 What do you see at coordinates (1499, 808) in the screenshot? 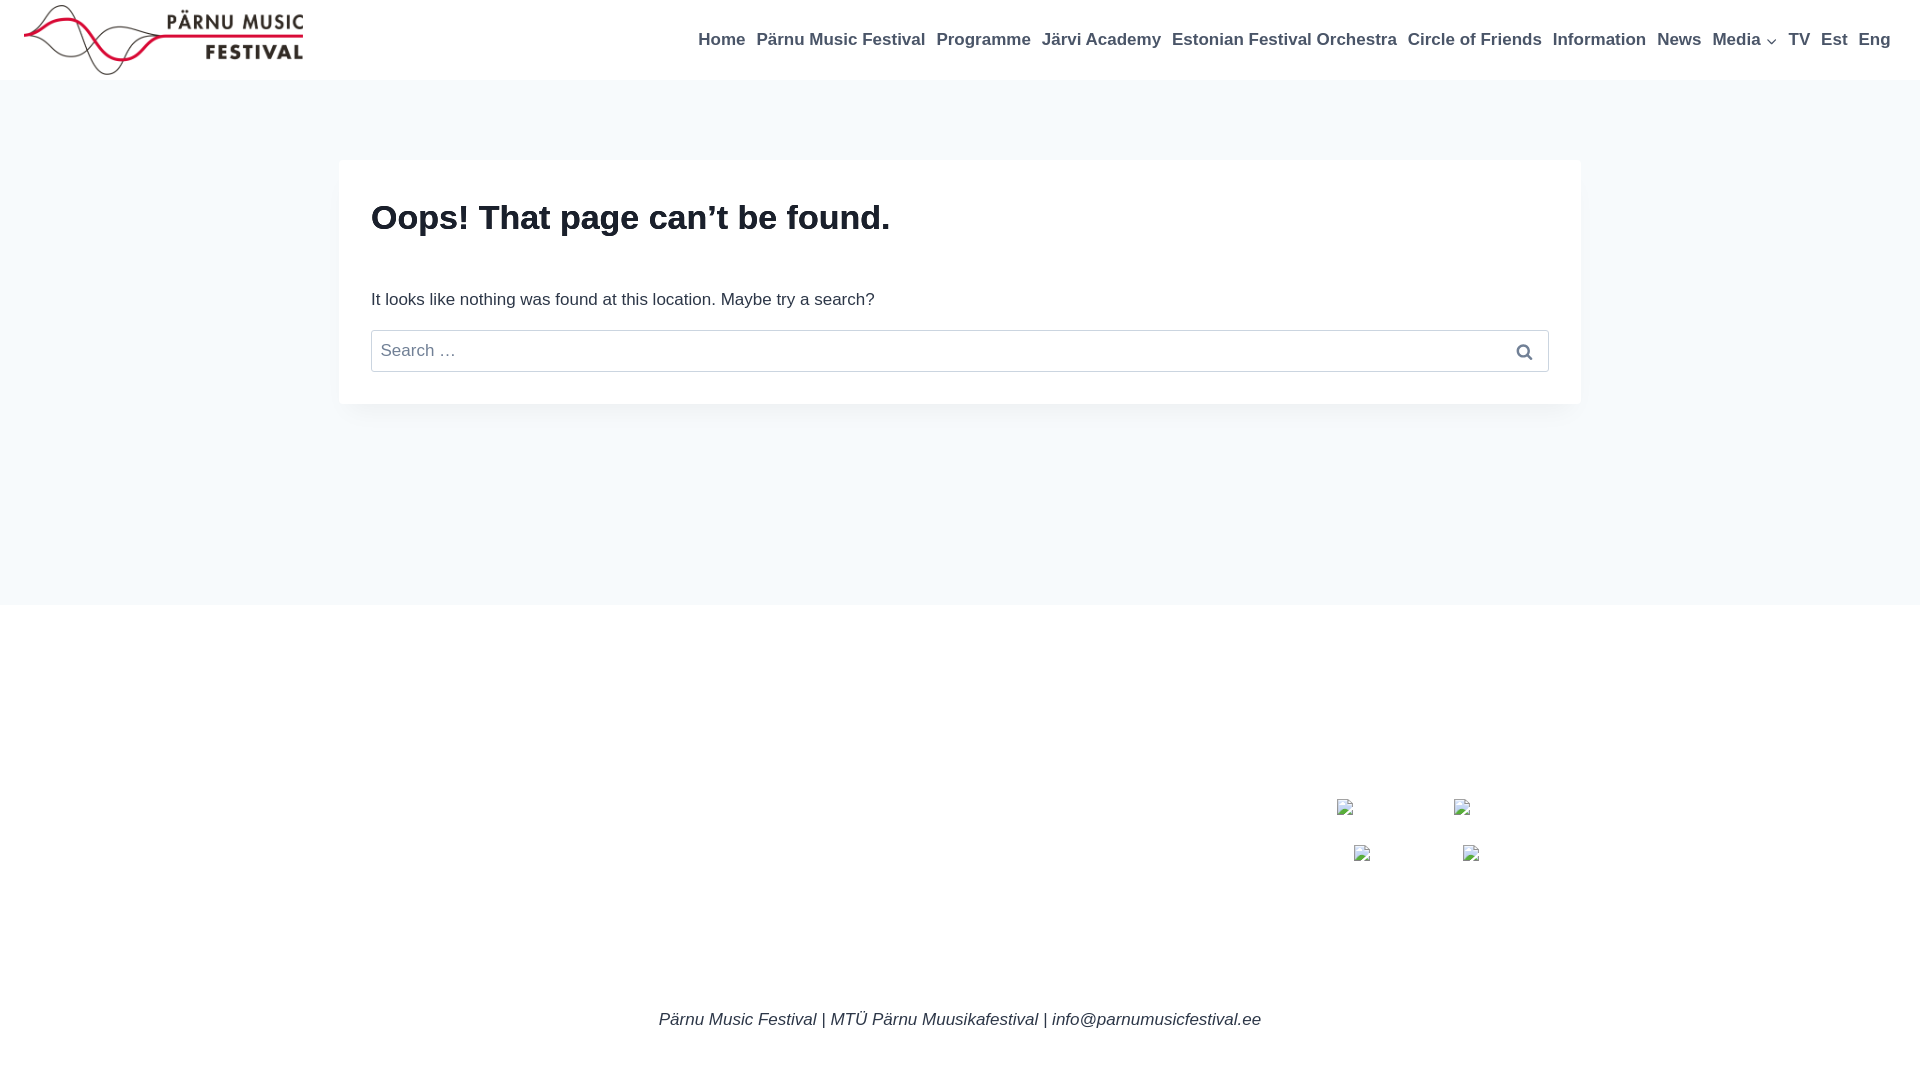
I see `Instagram` at bounding box center [1499, 808].